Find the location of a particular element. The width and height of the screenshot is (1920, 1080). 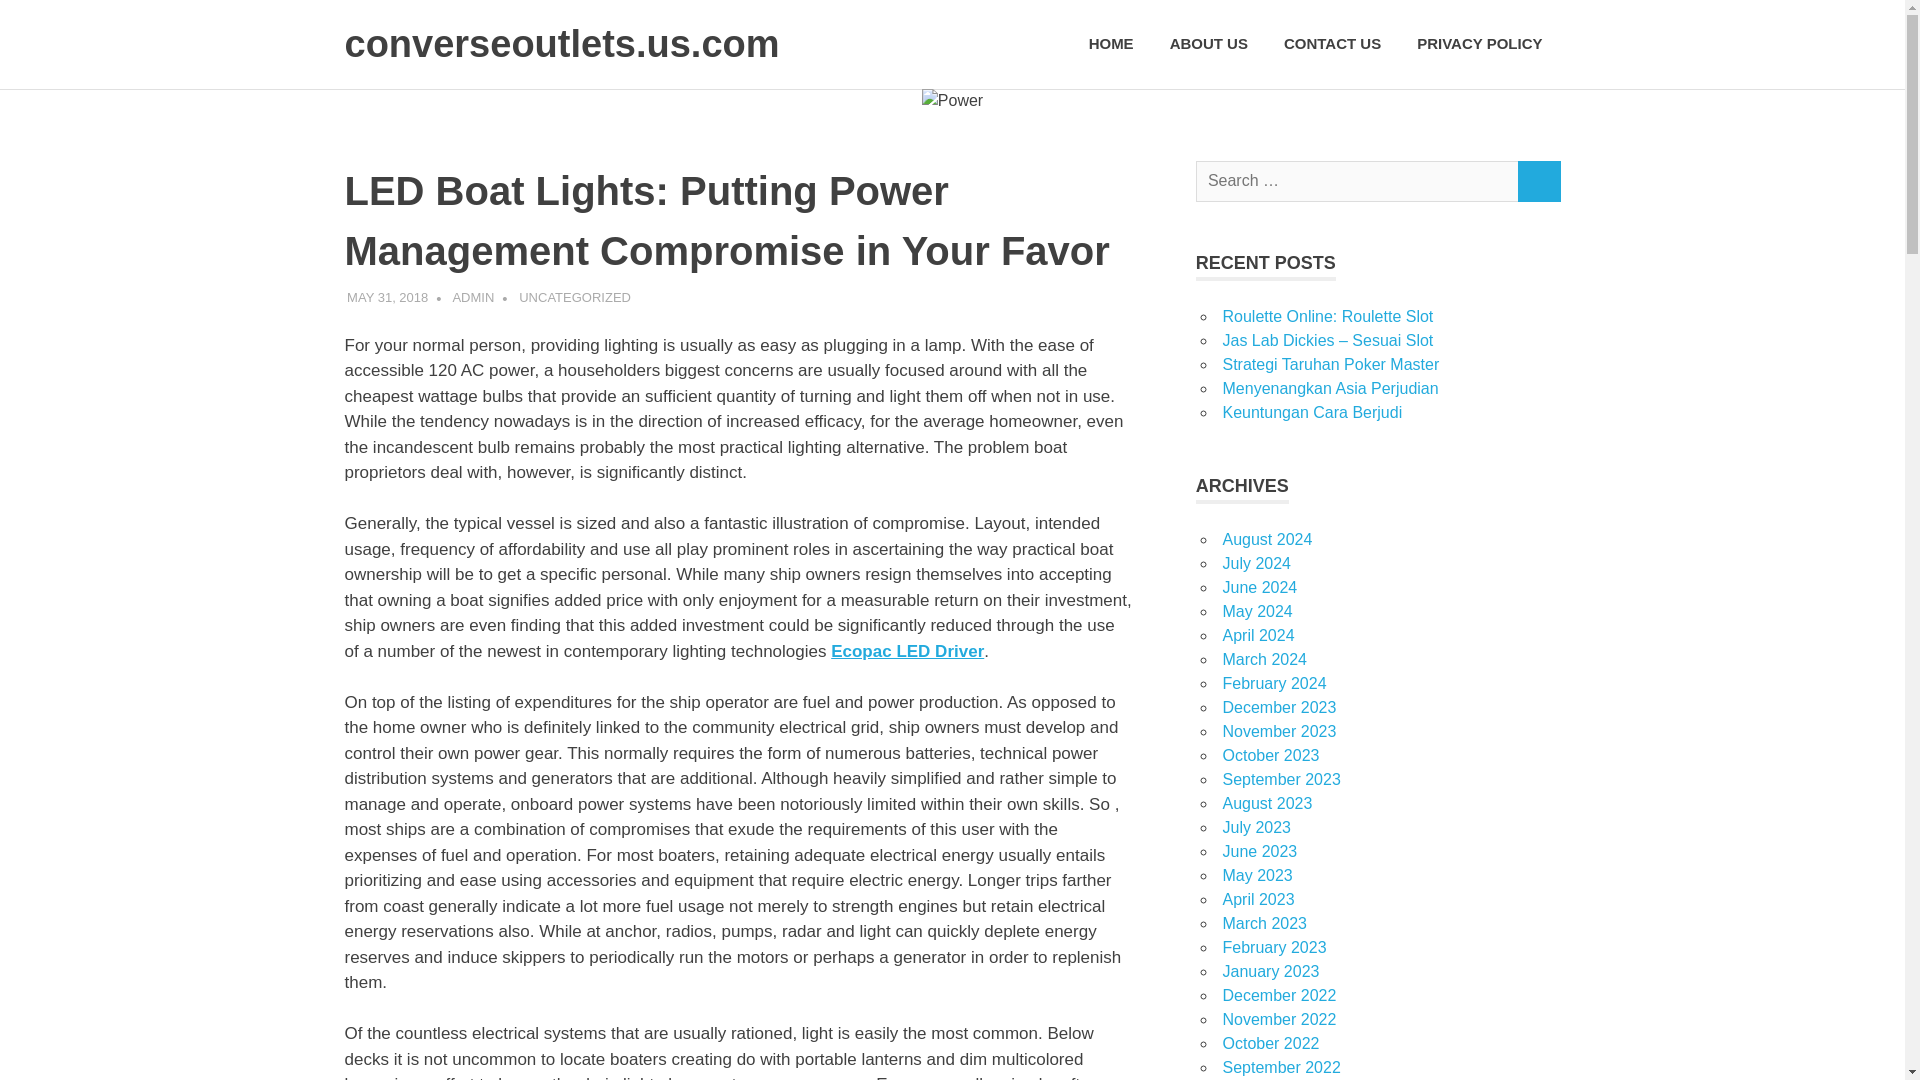

Roulette Online: Roulette Slot is located at coordinates (1326, 316).